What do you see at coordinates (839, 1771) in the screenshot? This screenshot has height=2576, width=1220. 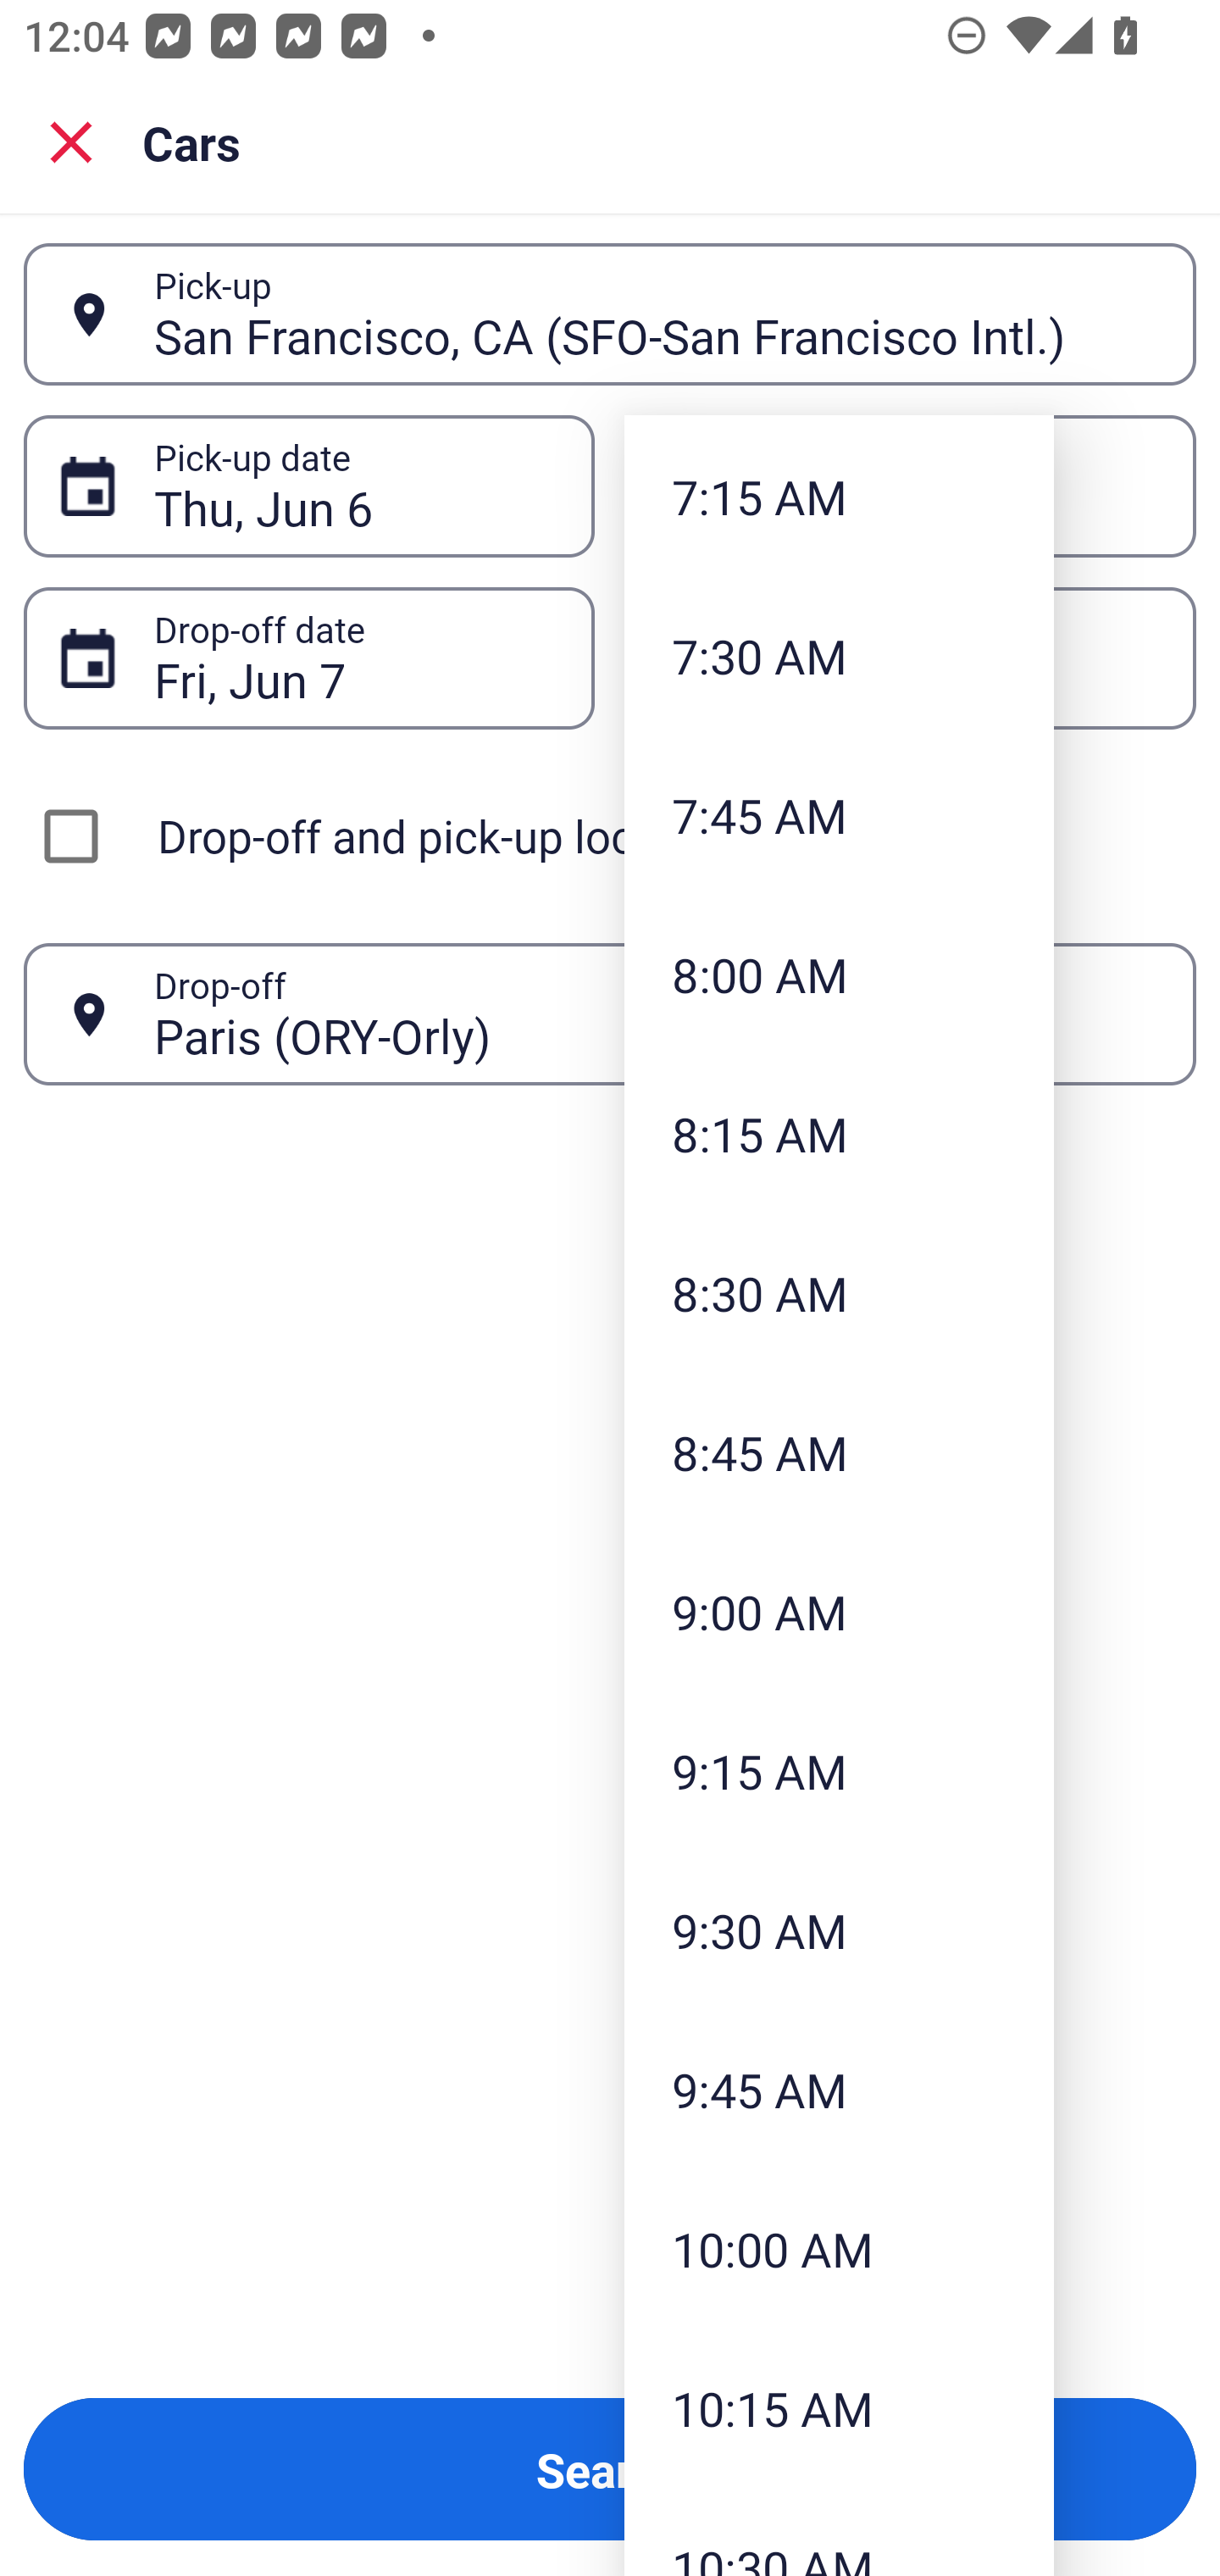 I see `9:15 AM` at bounding box center [839, 1771].